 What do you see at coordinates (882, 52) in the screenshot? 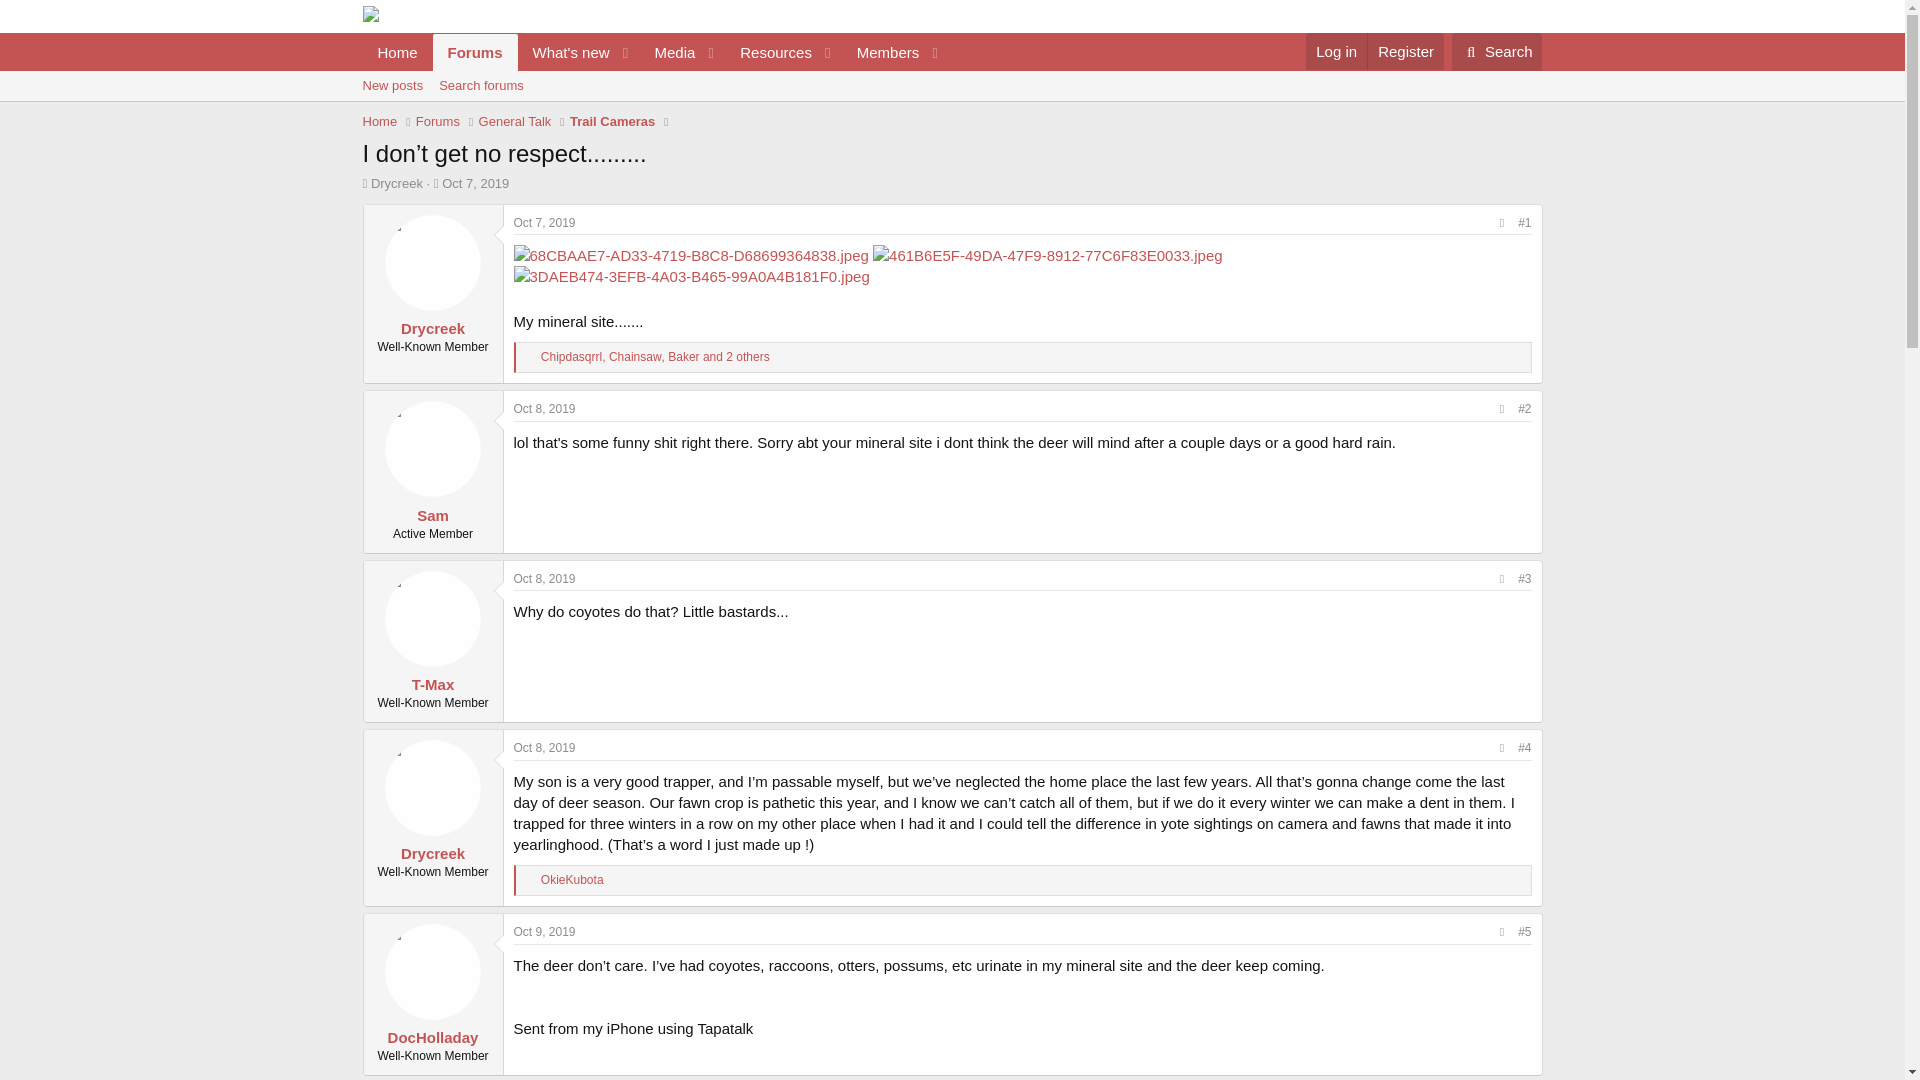
I see `Oct 8, 2019 at 10:34 AM` at bounding box center [882, 52].